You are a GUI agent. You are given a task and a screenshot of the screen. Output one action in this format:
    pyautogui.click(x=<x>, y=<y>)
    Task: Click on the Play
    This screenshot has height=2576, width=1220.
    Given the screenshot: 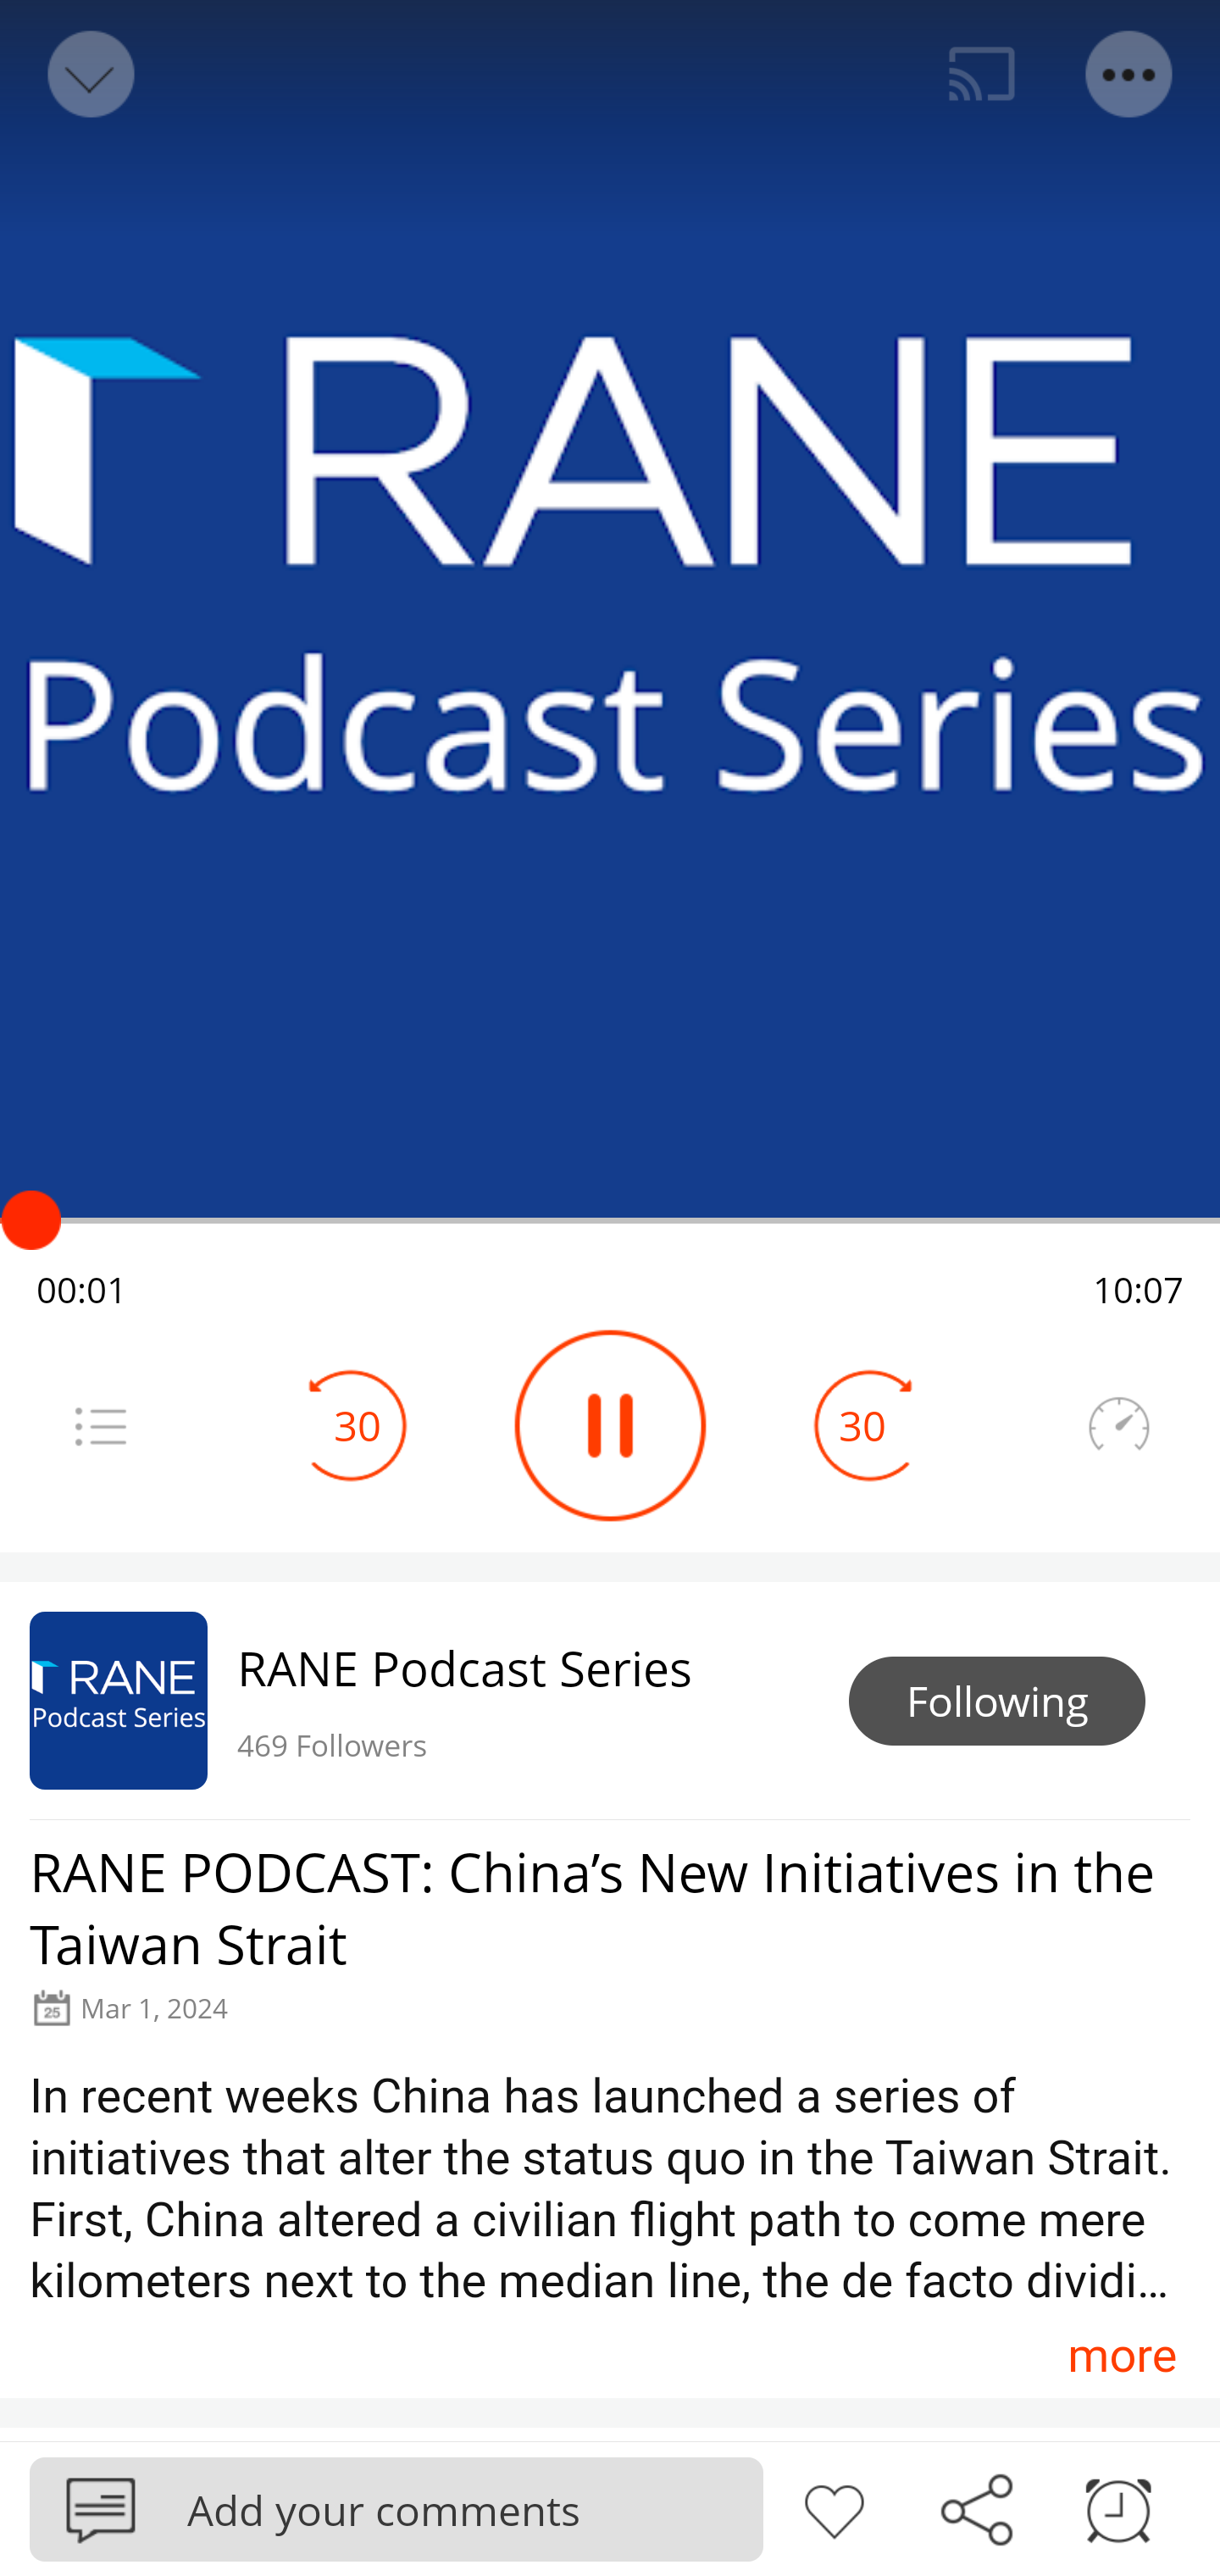 What is the action you would take?
    pyautogui.click(x=610, y=1425)
    